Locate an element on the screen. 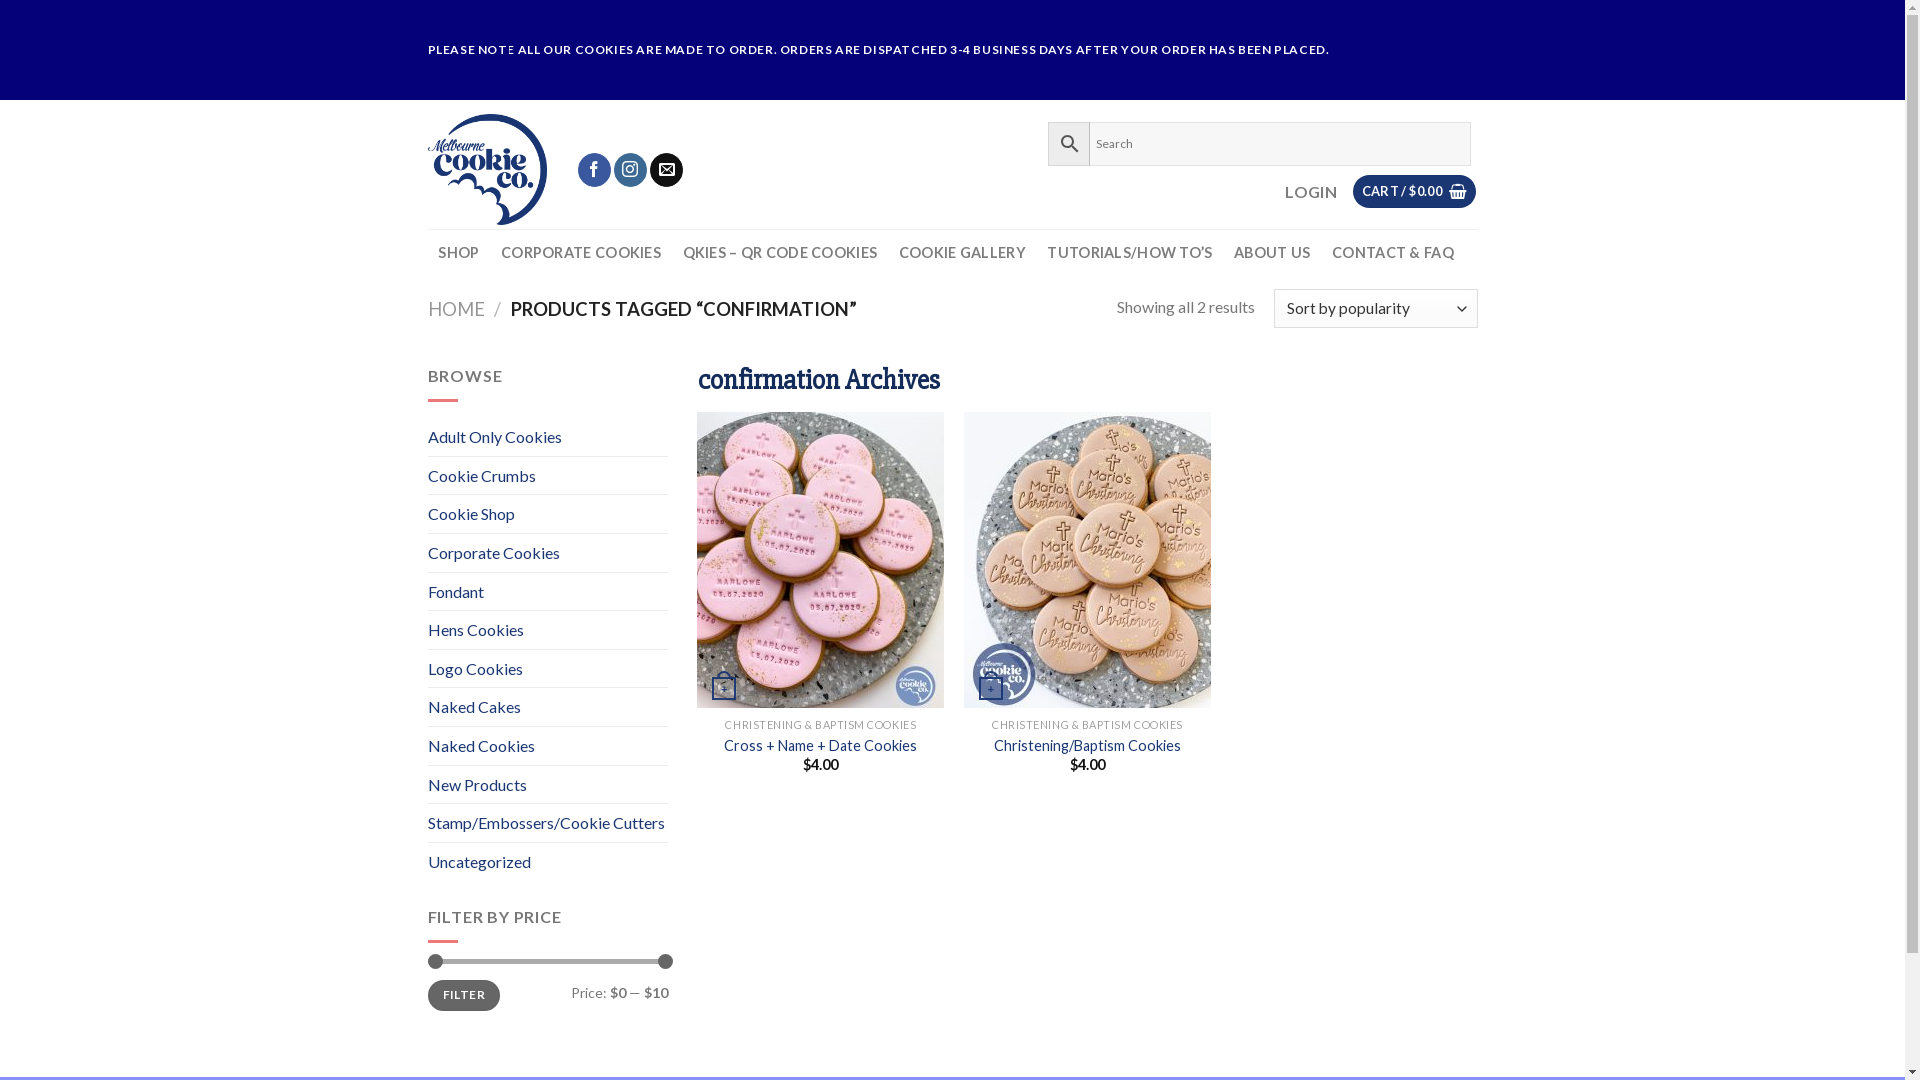  FILTER is located at coordinates (464, 996).